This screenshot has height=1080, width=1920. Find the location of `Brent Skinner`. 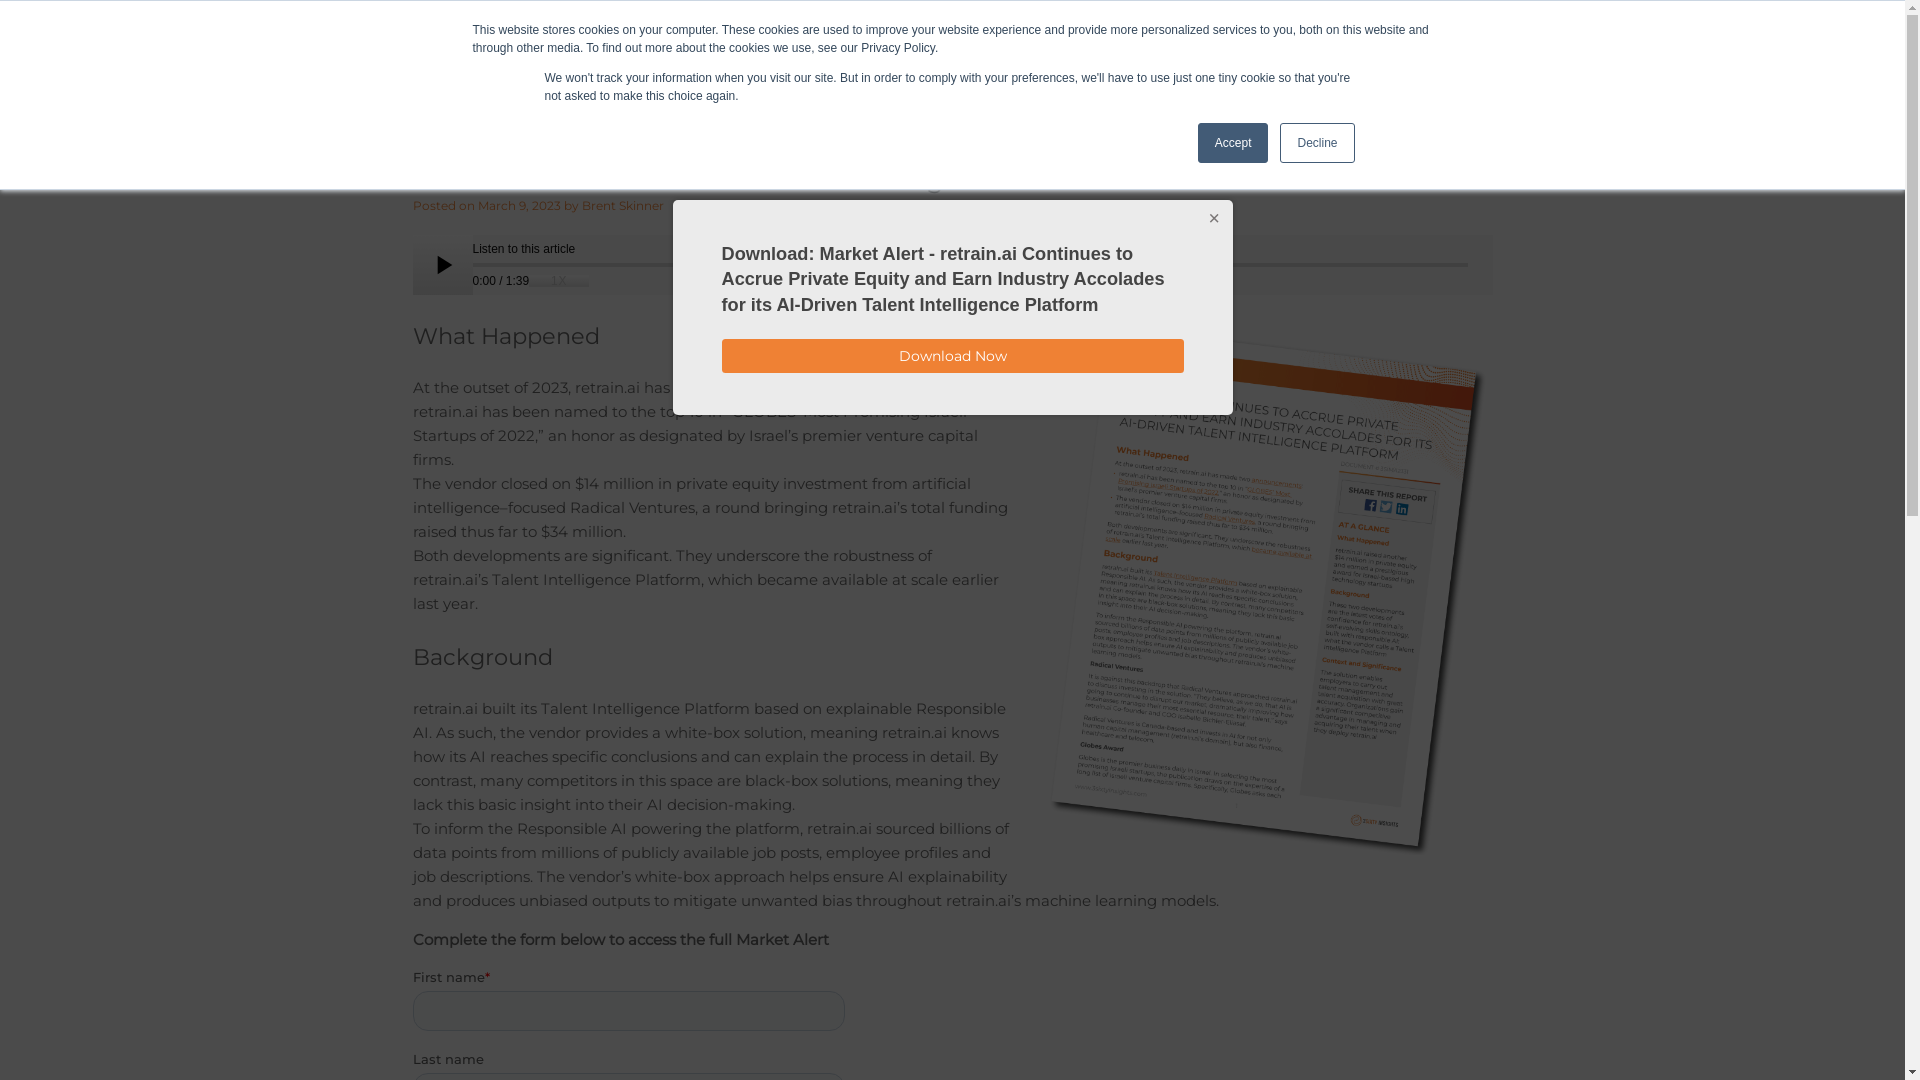

Brent Skinner is located at coordinates (623, 206).